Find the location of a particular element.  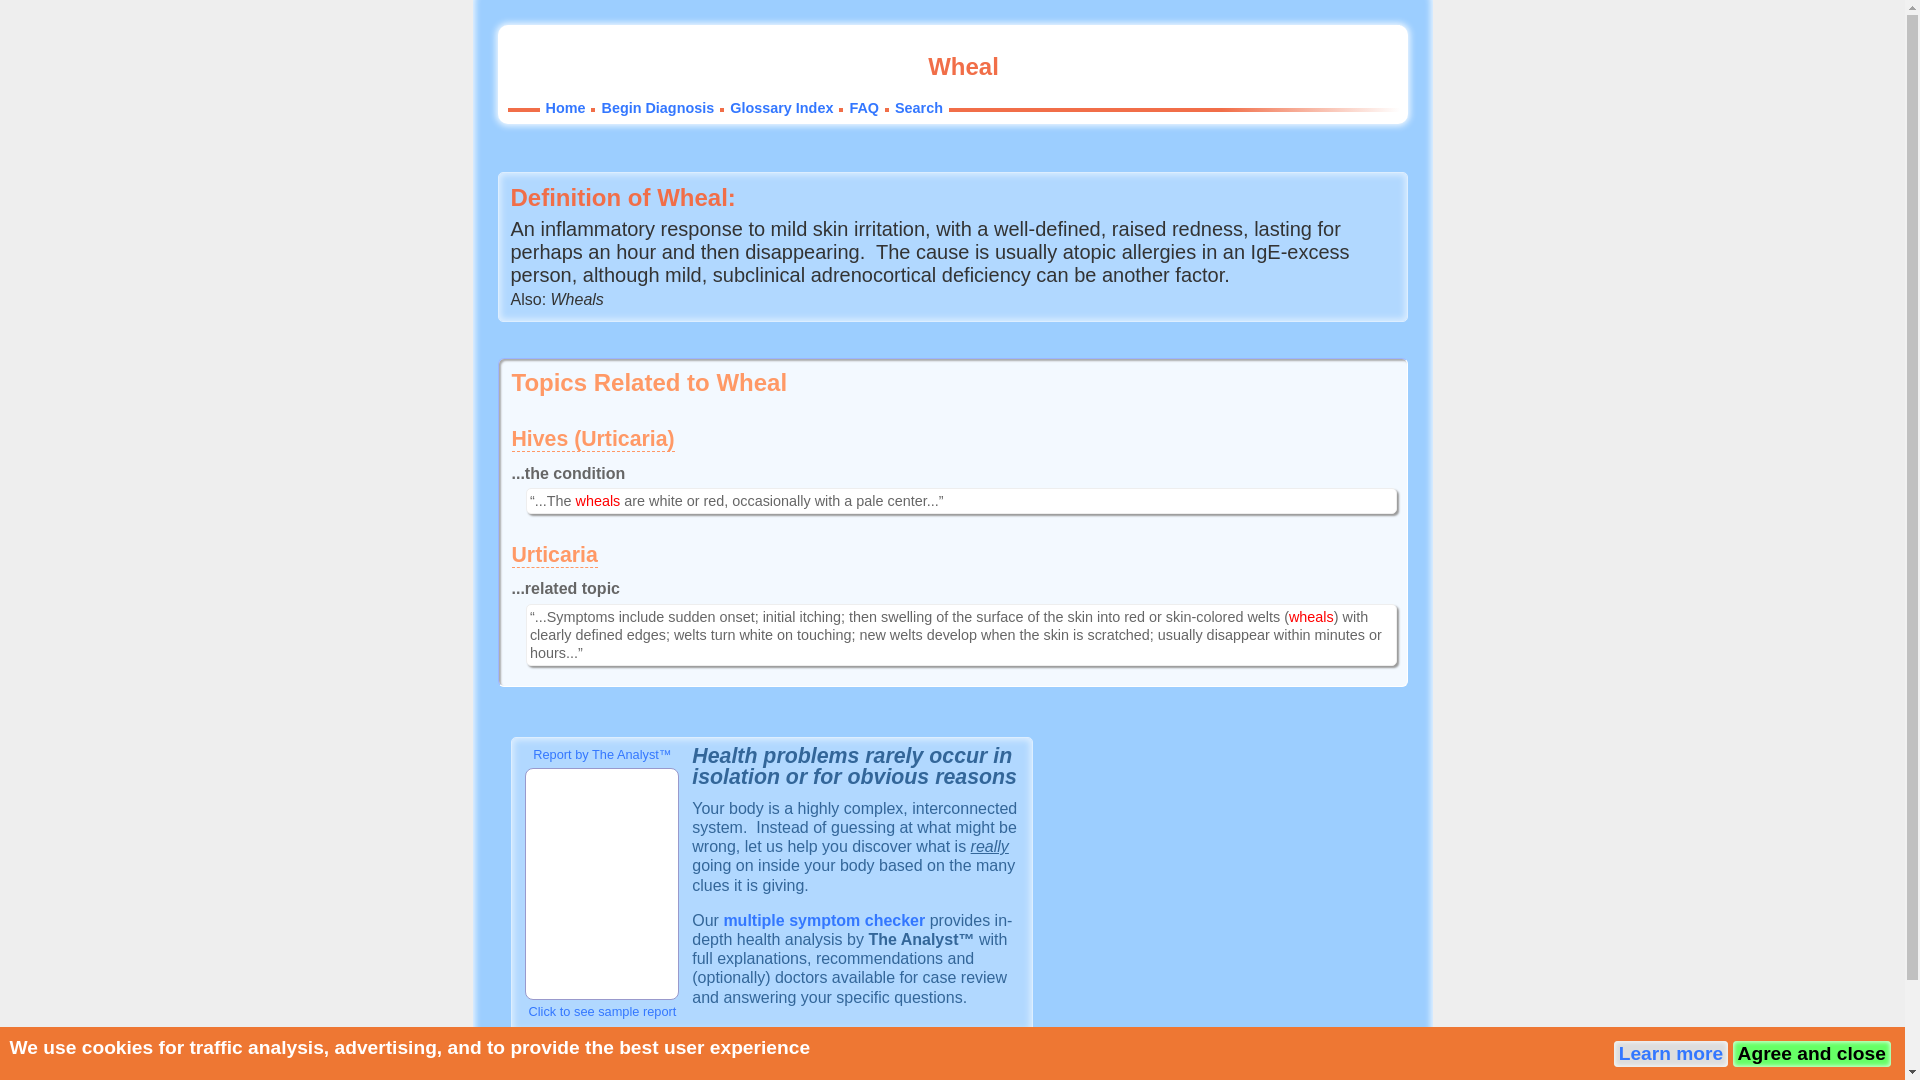

Begin Diagnosis is located at coordinates (657, 108).